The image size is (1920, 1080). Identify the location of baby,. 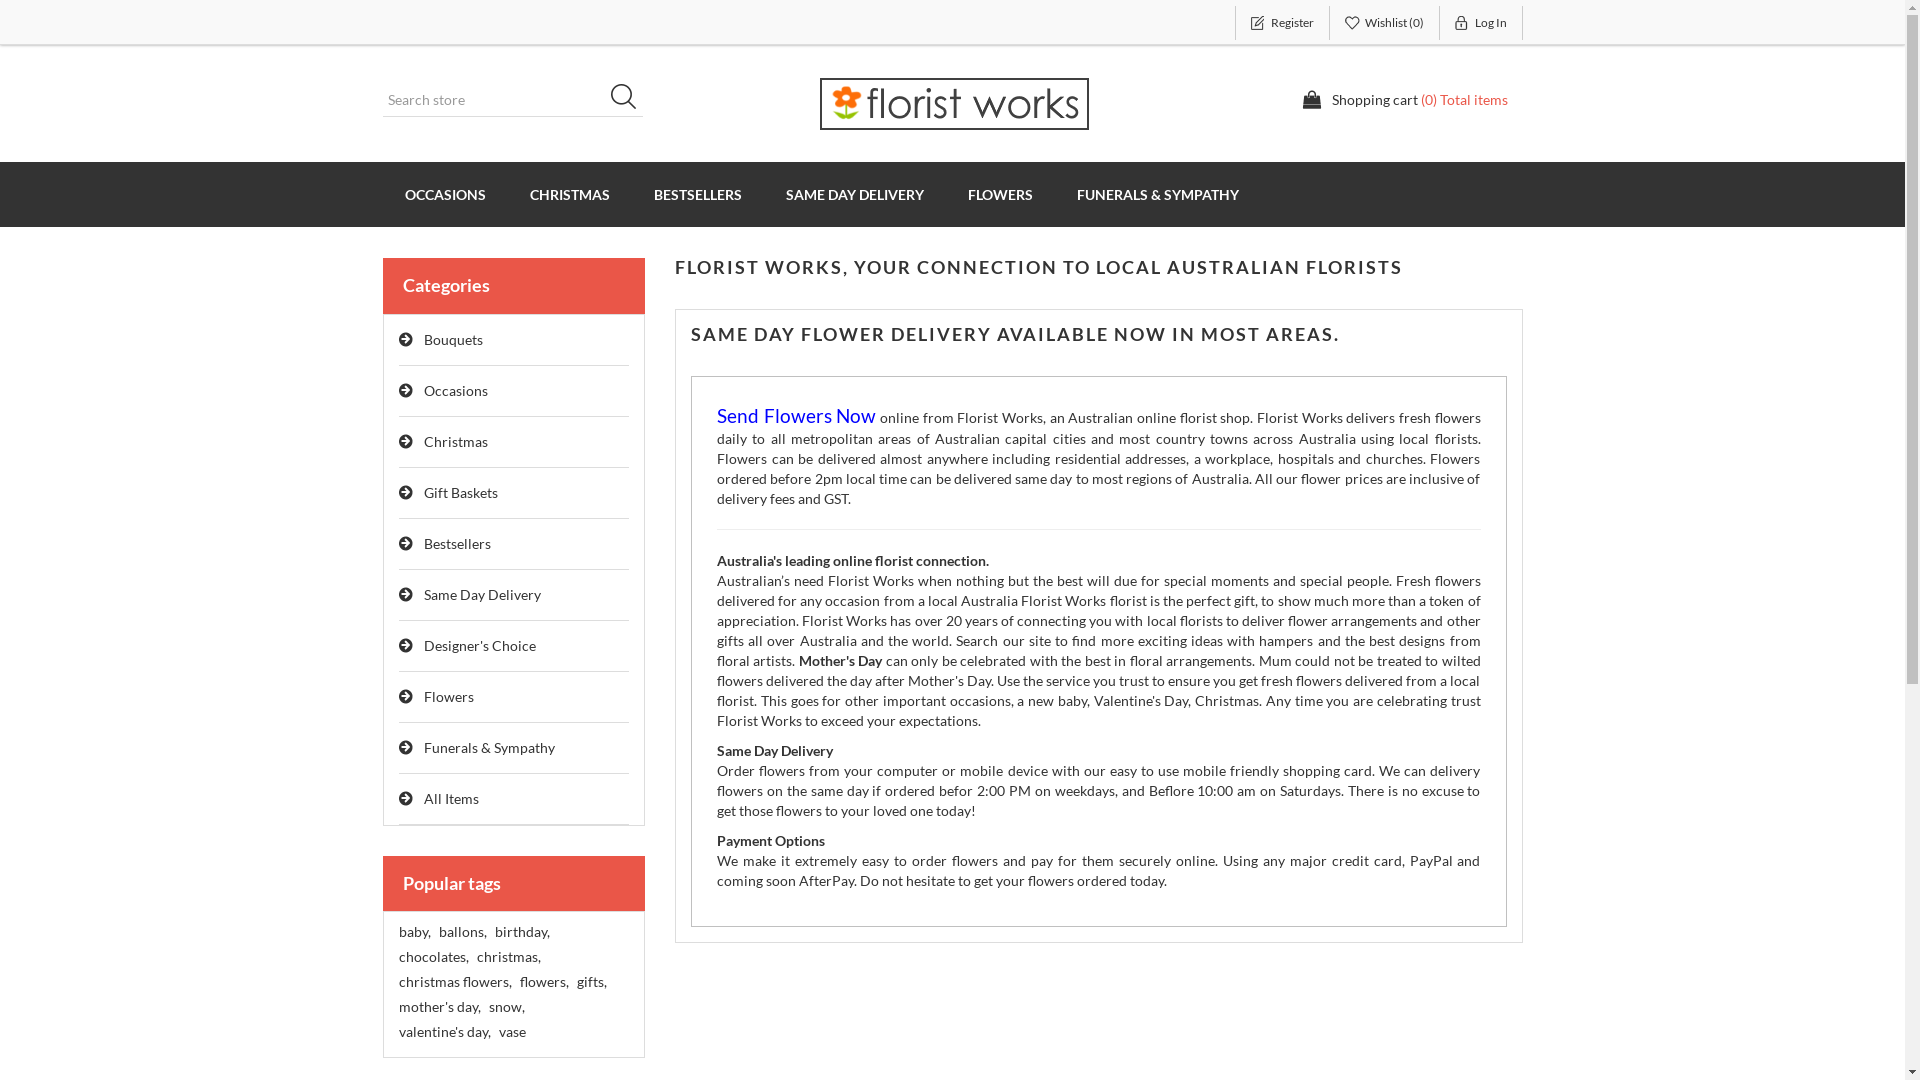
(414, 932).